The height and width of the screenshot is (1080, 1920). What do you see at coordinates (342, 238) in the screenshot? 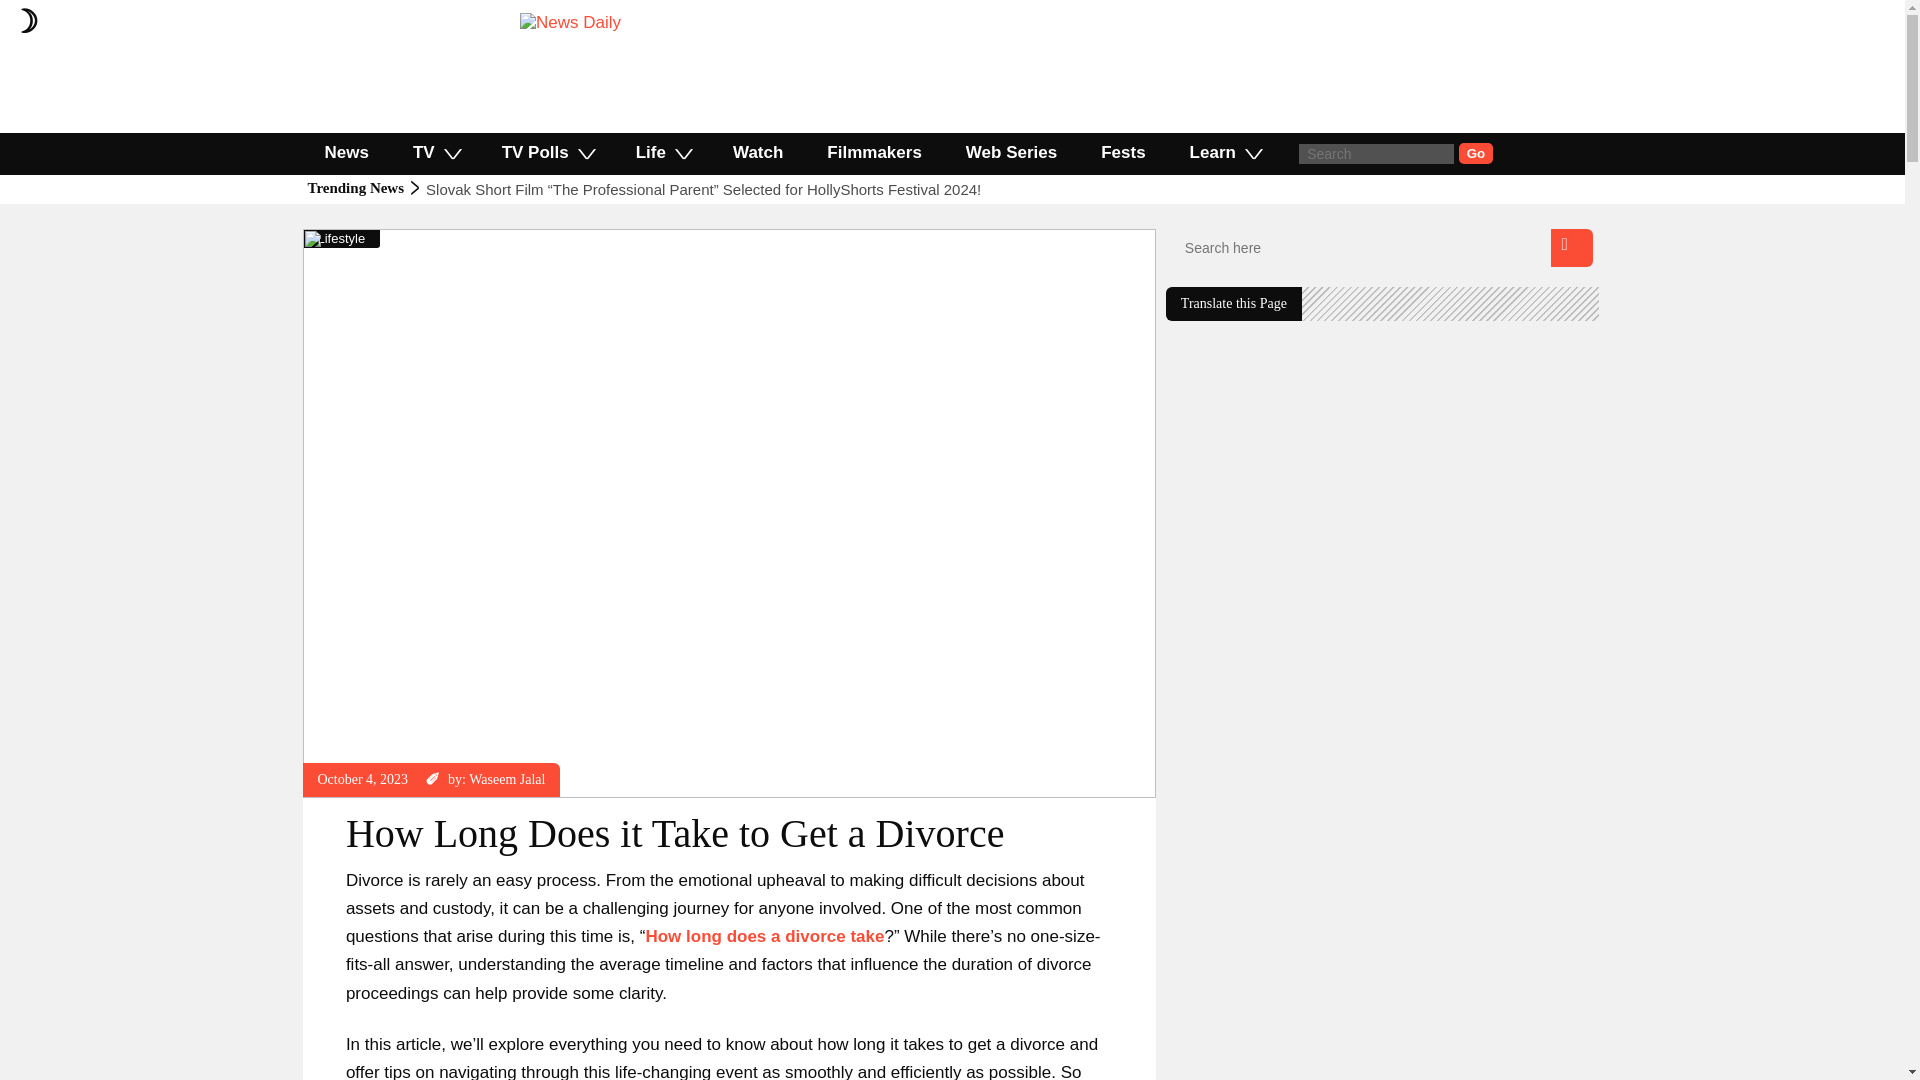
I see `Lifestyle` at bounding box center [342, 238].